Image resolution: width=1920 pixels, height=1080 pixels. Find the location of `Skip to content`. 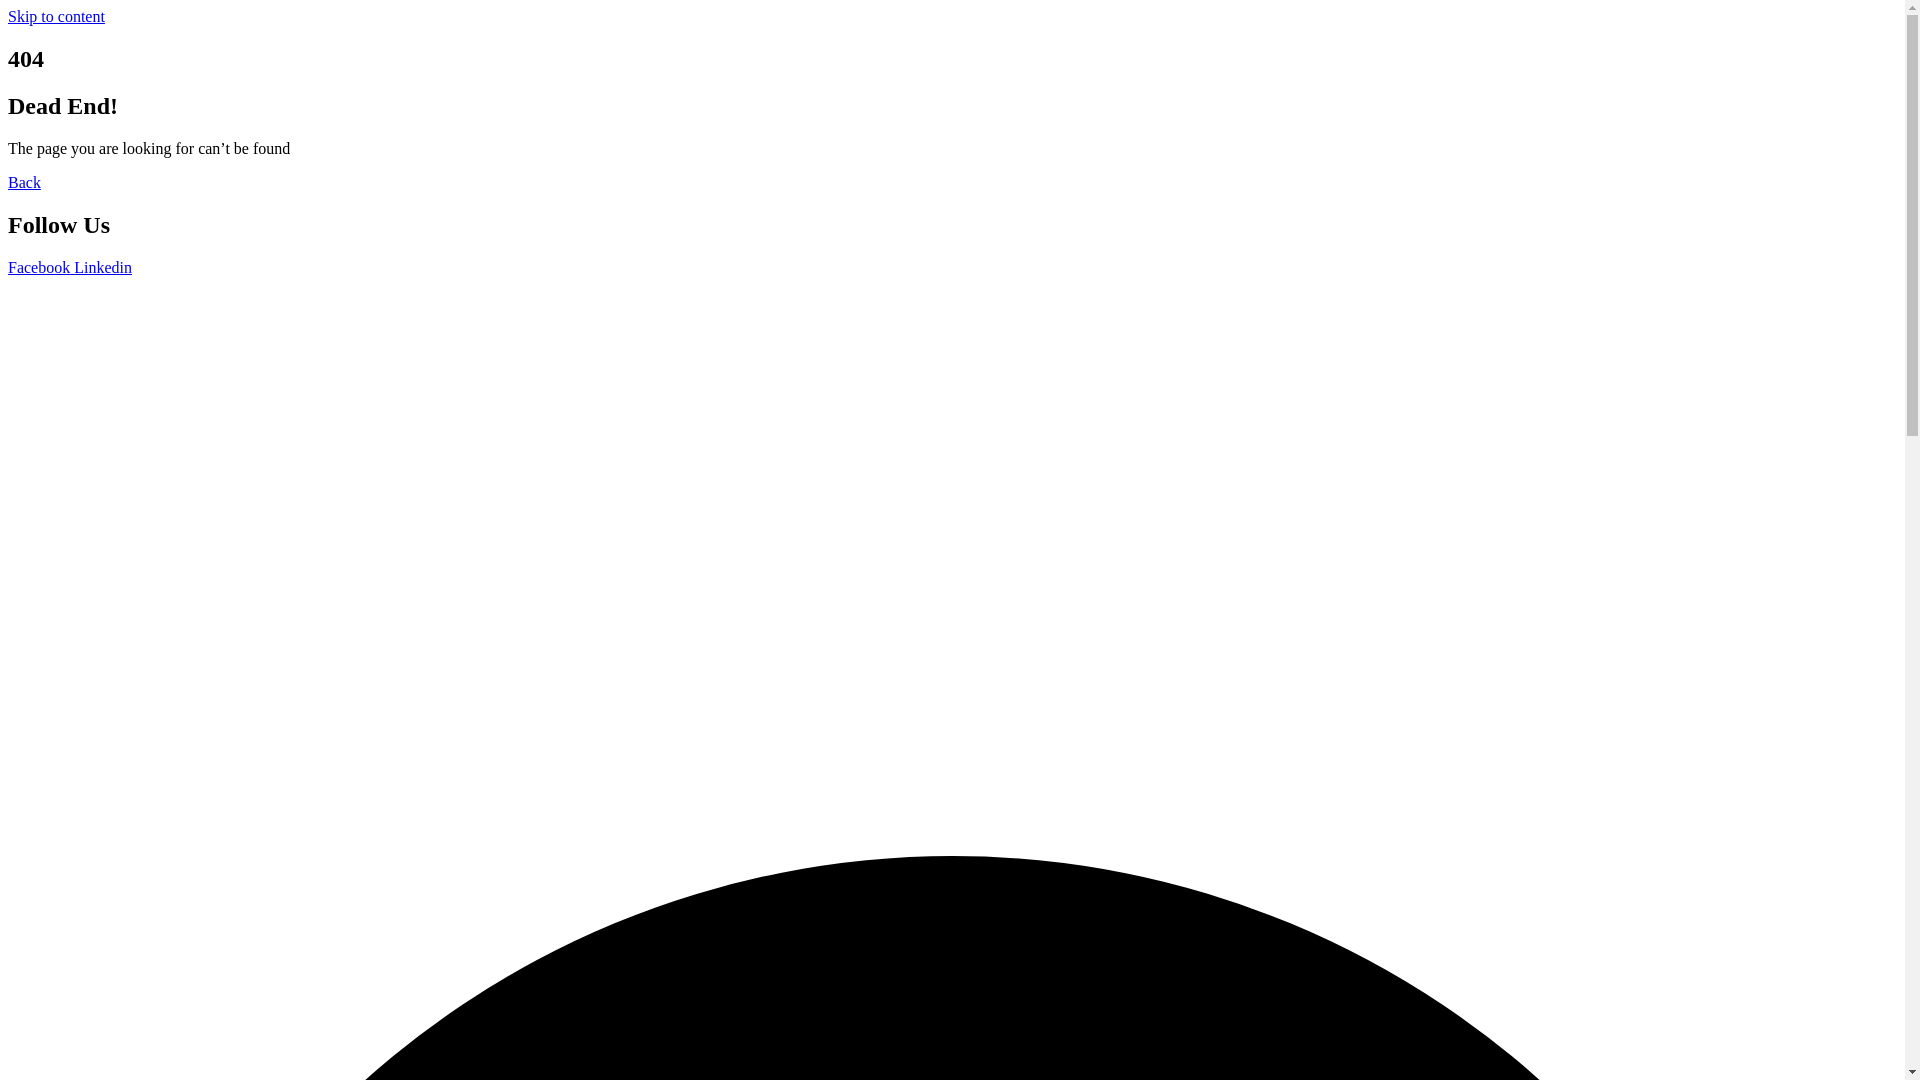

Skip to content is located at coordinates (56, 16).